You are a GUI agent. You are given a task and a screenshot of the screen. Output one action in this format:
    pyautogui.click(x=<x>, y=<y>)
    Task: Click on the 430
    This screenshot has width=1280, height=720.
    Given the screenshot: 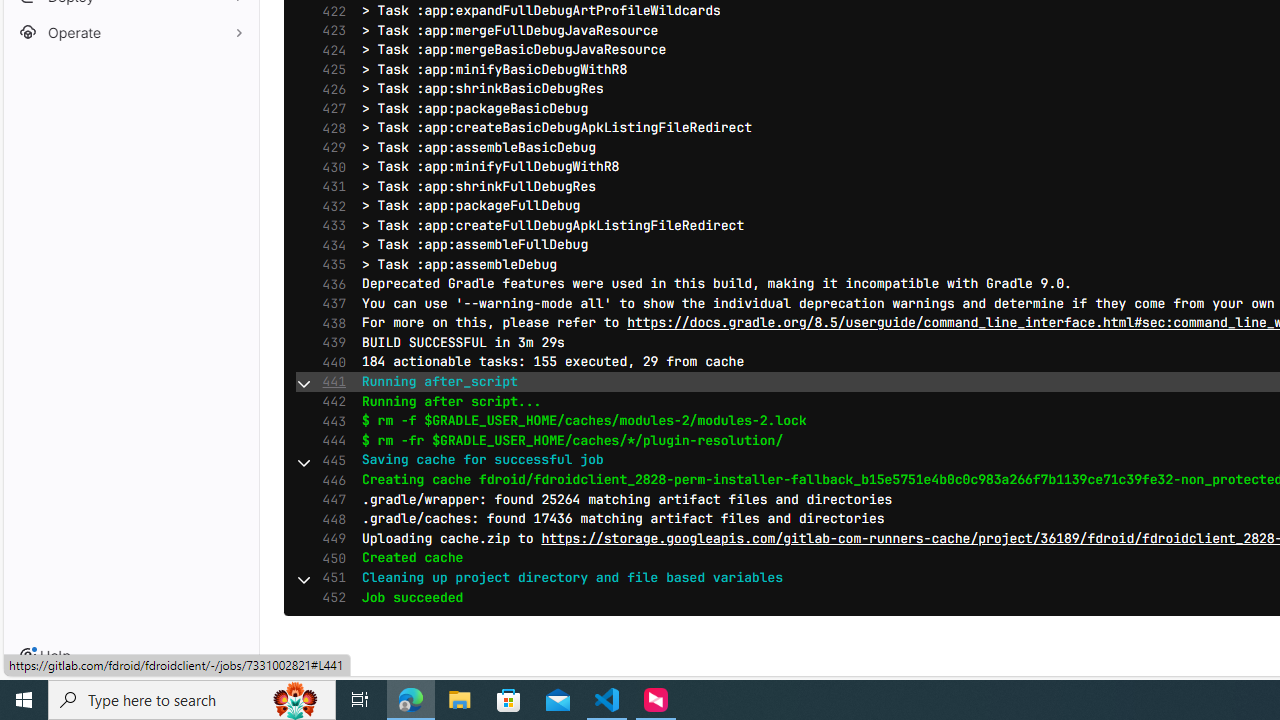 What is the action you would take?
    pyautogui.click(x=329, y=166)
    